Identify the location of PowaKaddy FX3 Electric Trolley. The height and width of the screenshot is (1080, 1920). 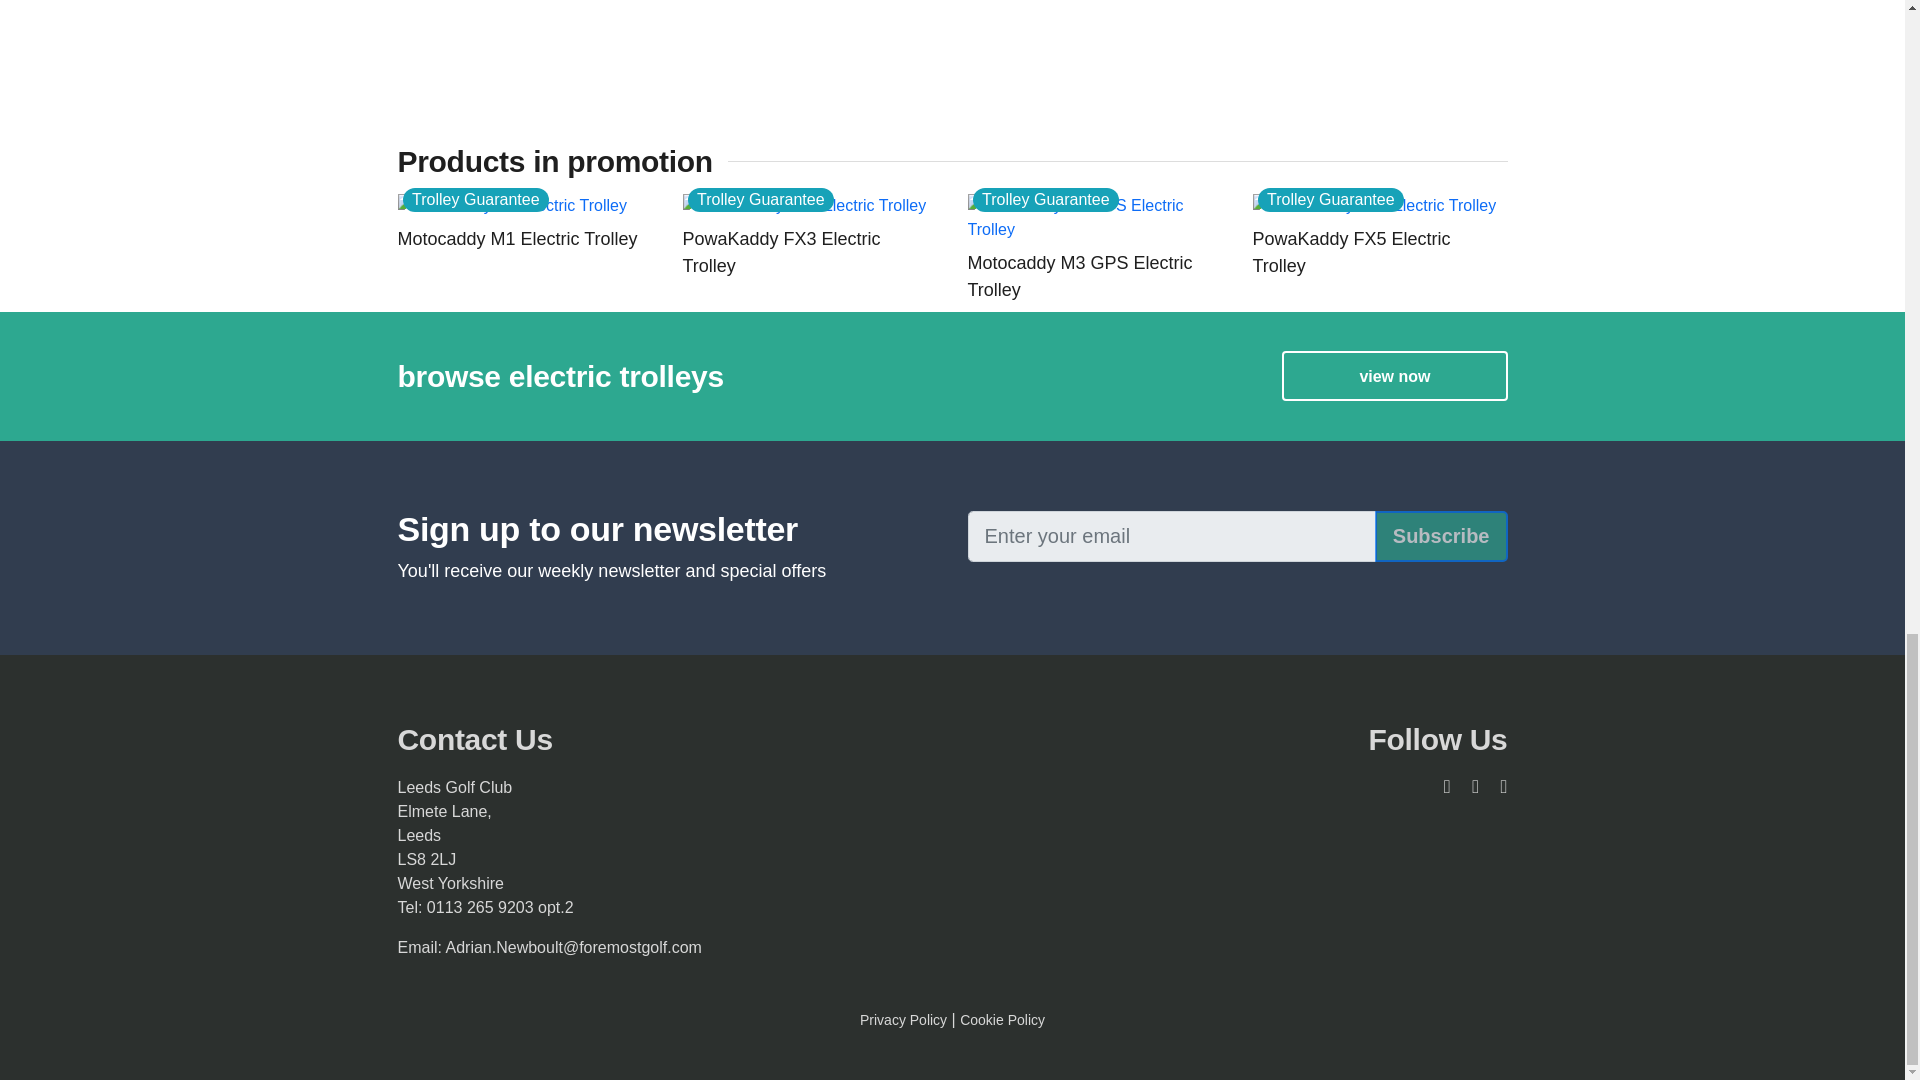
(808, 252).